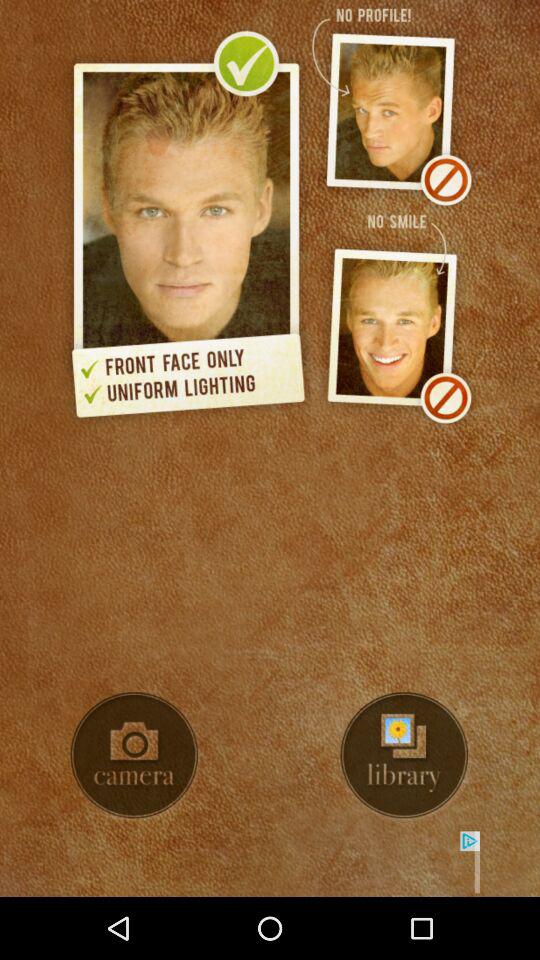  Describe the element at coordinates (404, 755) in the screenshot. I see `look for library` at that location.